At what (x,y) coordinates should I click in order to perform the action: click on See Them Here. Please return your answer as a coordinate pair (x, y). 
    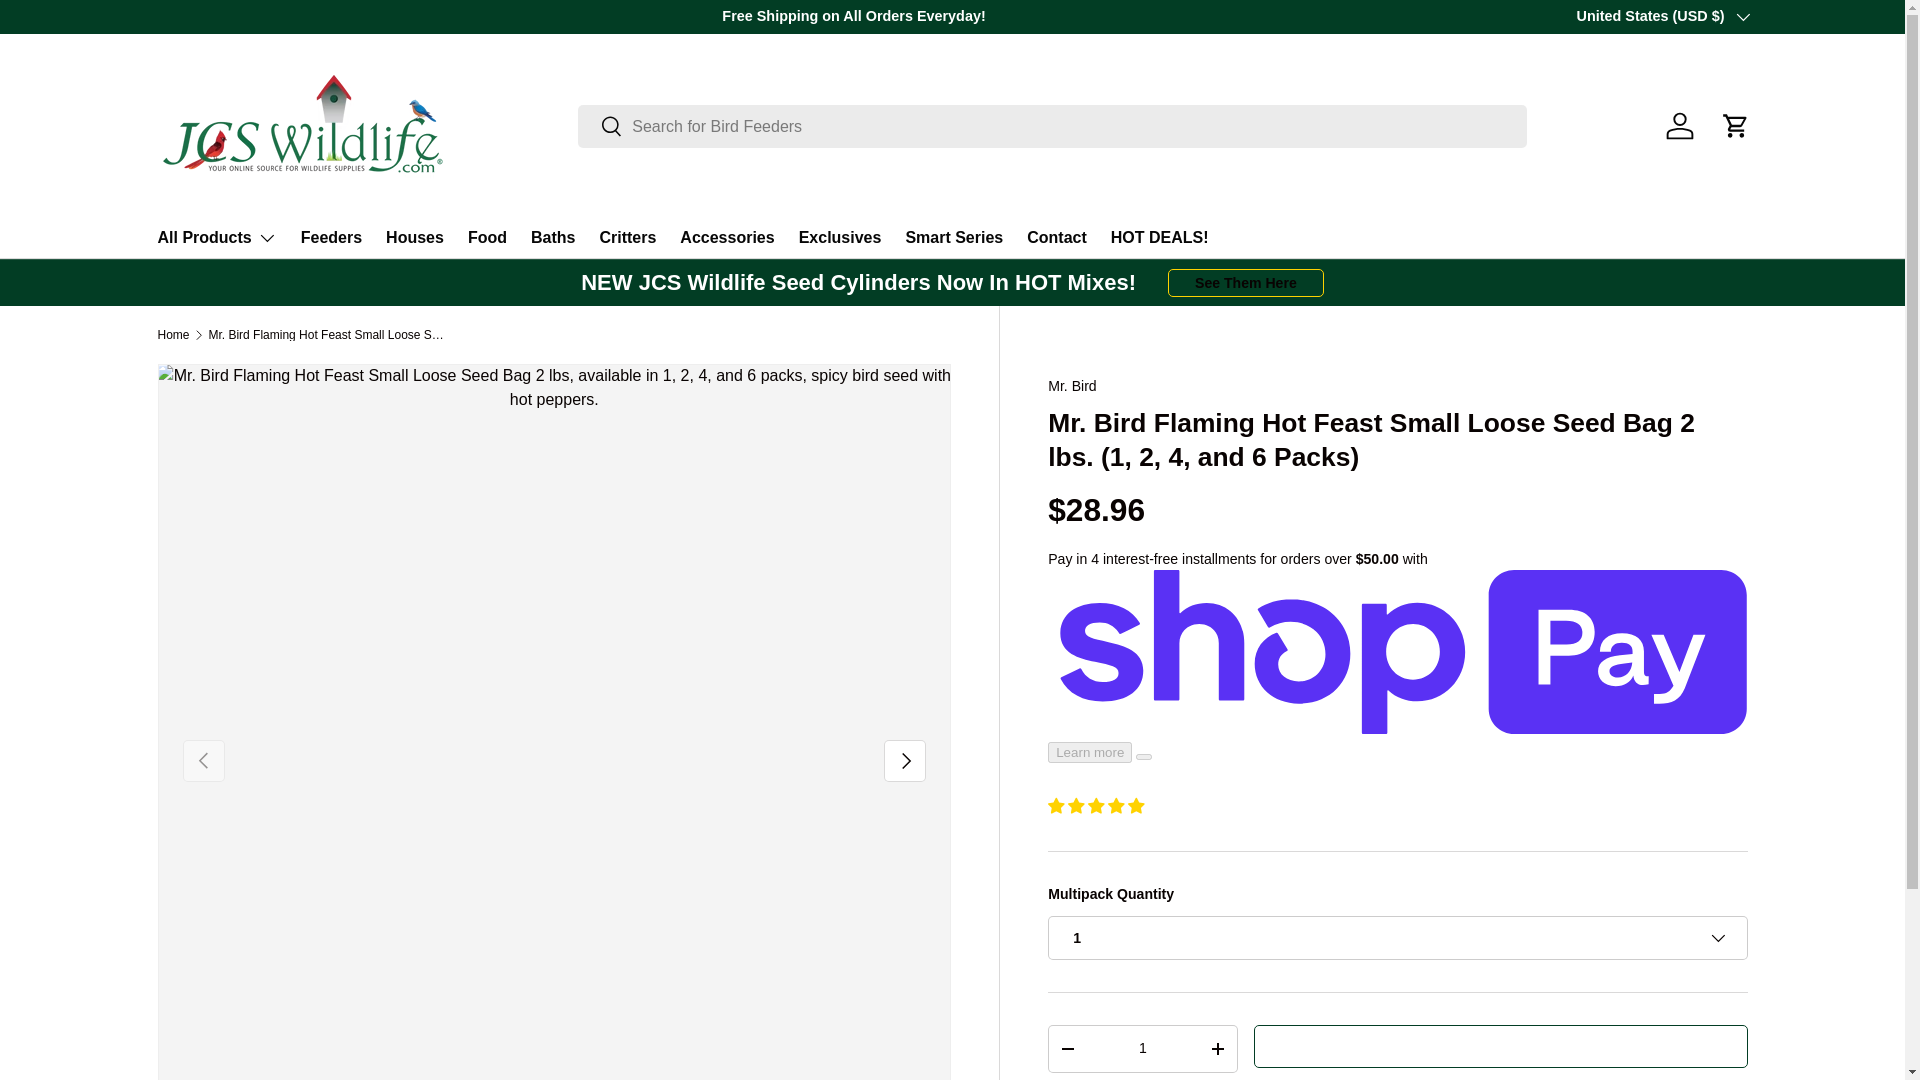
    Looking at the image, I should click on (1246, 283).